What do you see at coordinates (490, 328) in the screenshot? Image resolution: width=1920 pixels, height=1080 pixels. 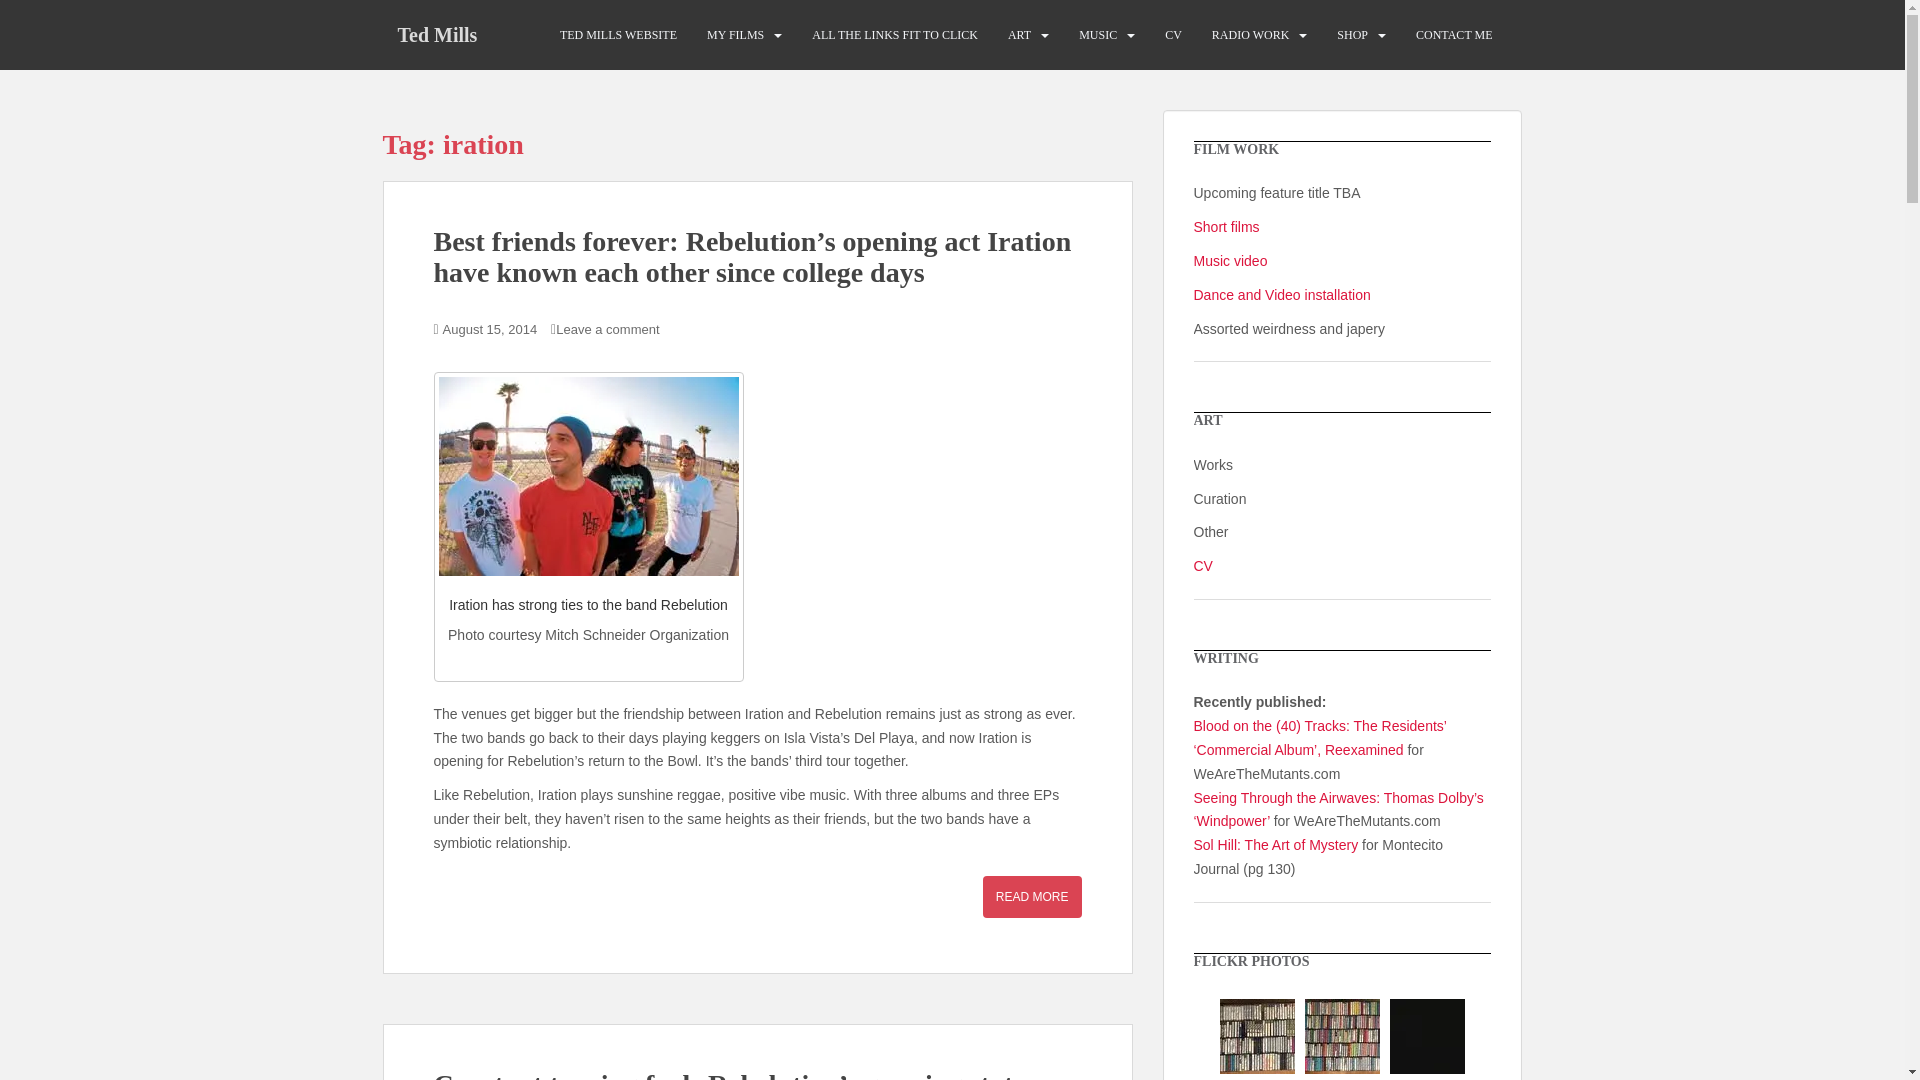 I see `August 15, 2014` at bounding box center [490, 328].